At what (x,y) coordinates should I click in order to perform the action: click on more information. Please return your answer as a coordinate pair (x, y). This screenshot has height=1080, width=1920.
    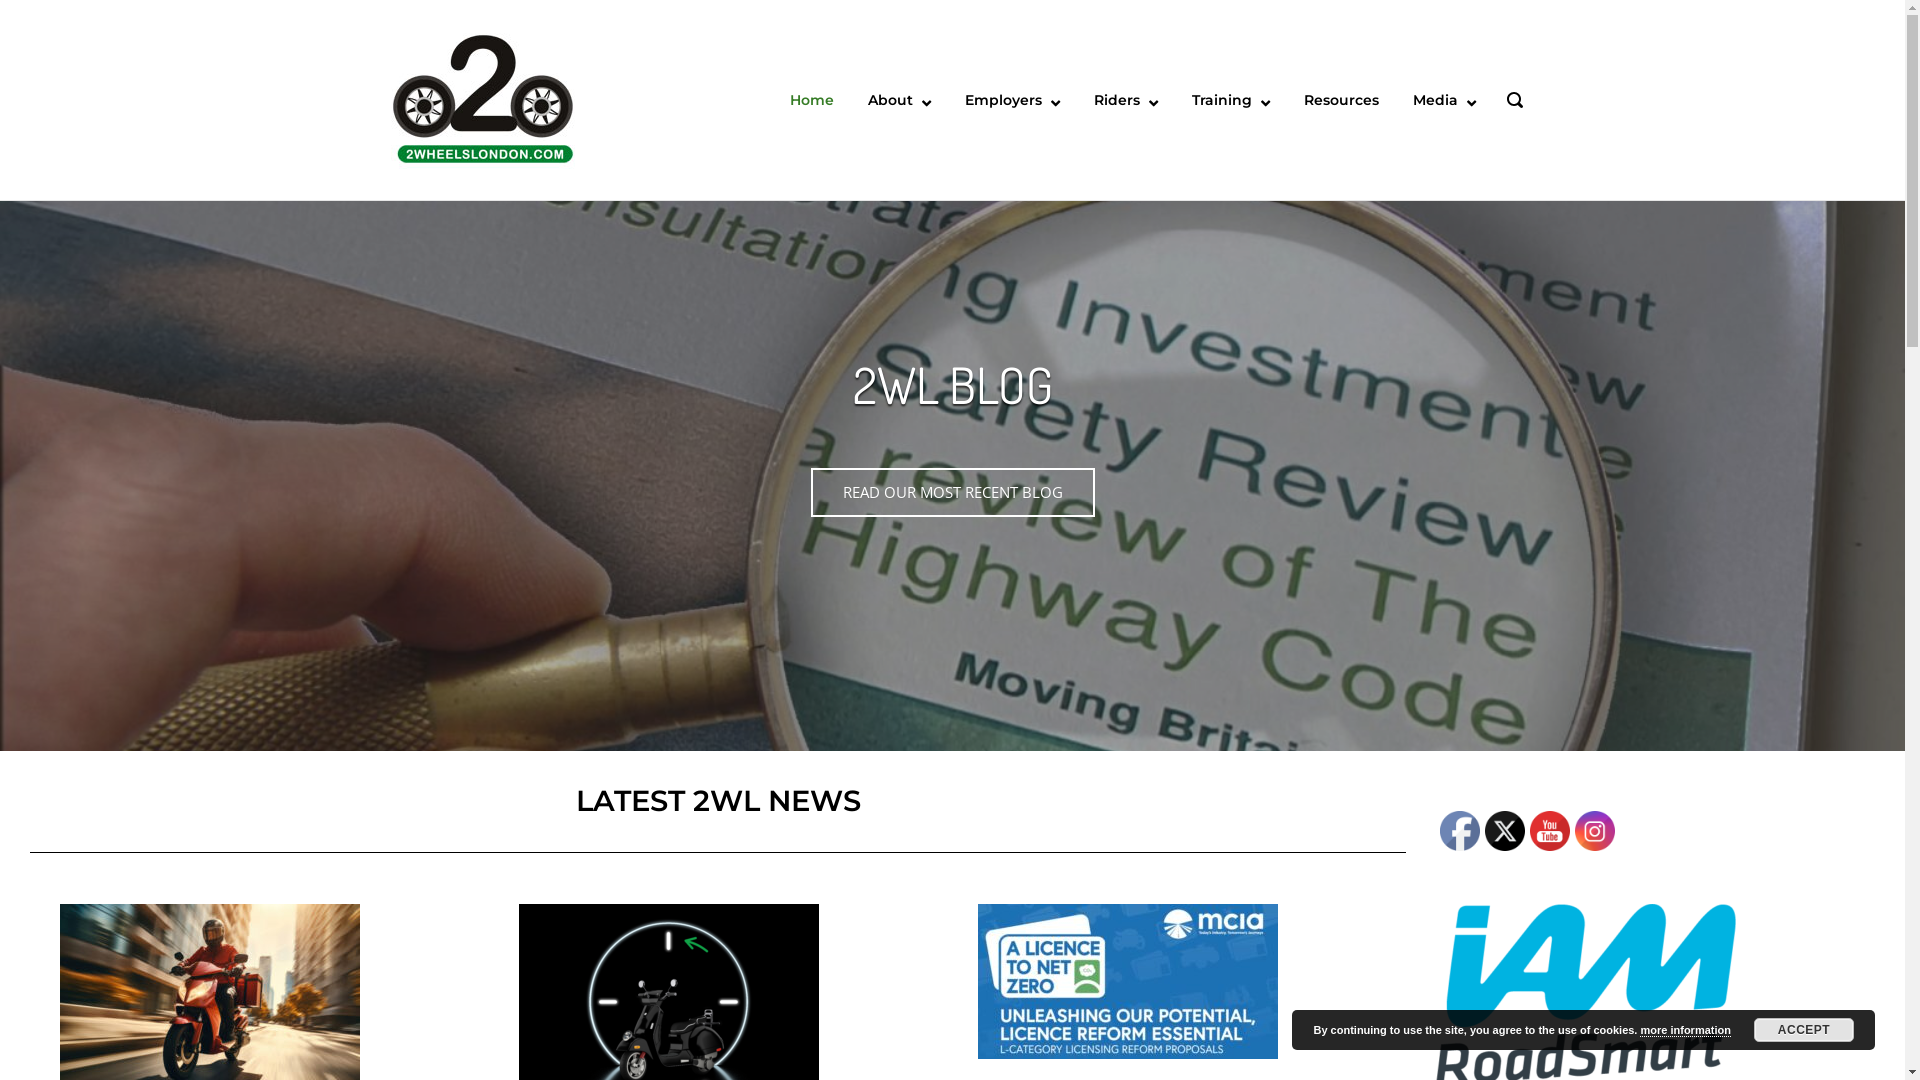
    Looking at the image, I should click on (1685, 1030).